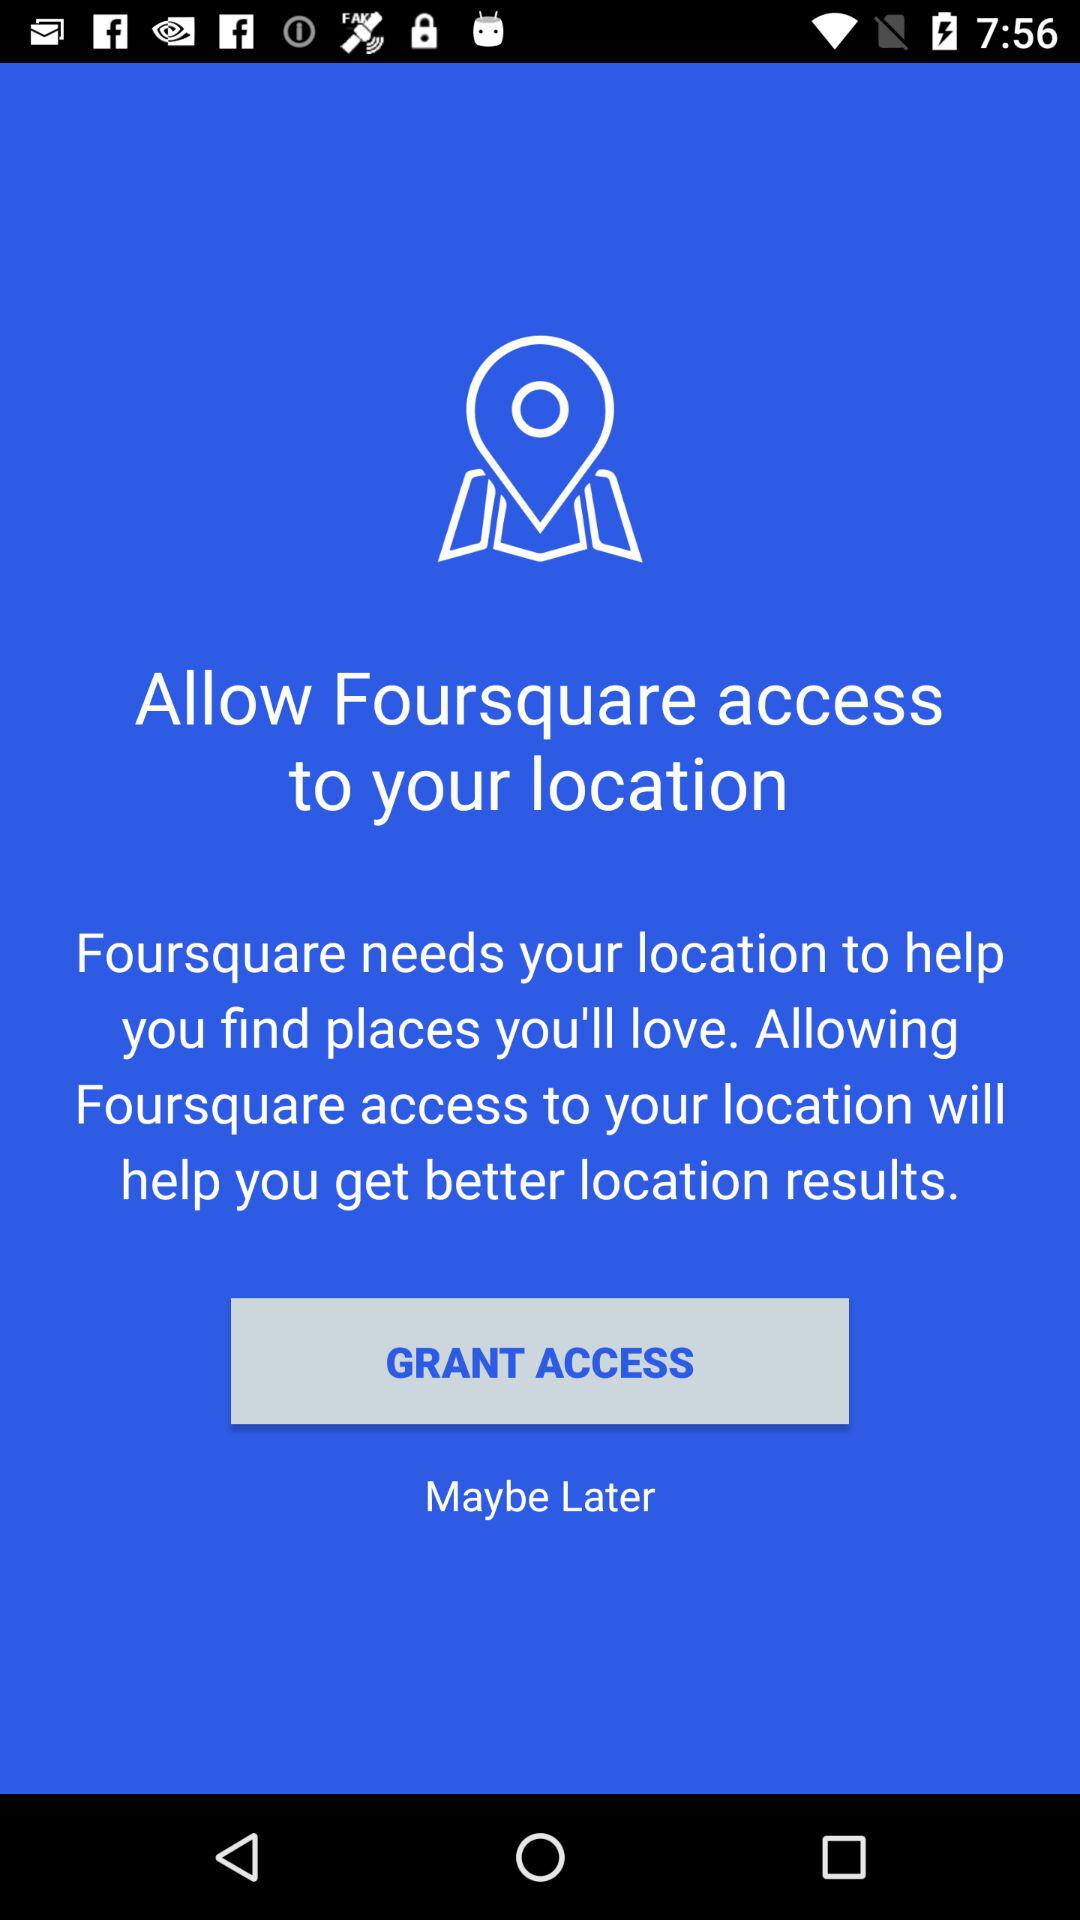 The height and width of the screenshot is (1920, 1080). What do you see at coordinates (540, 1494) in the screenshot?
I see `flip until maybe later icon` at bounding box center [540, 1494].